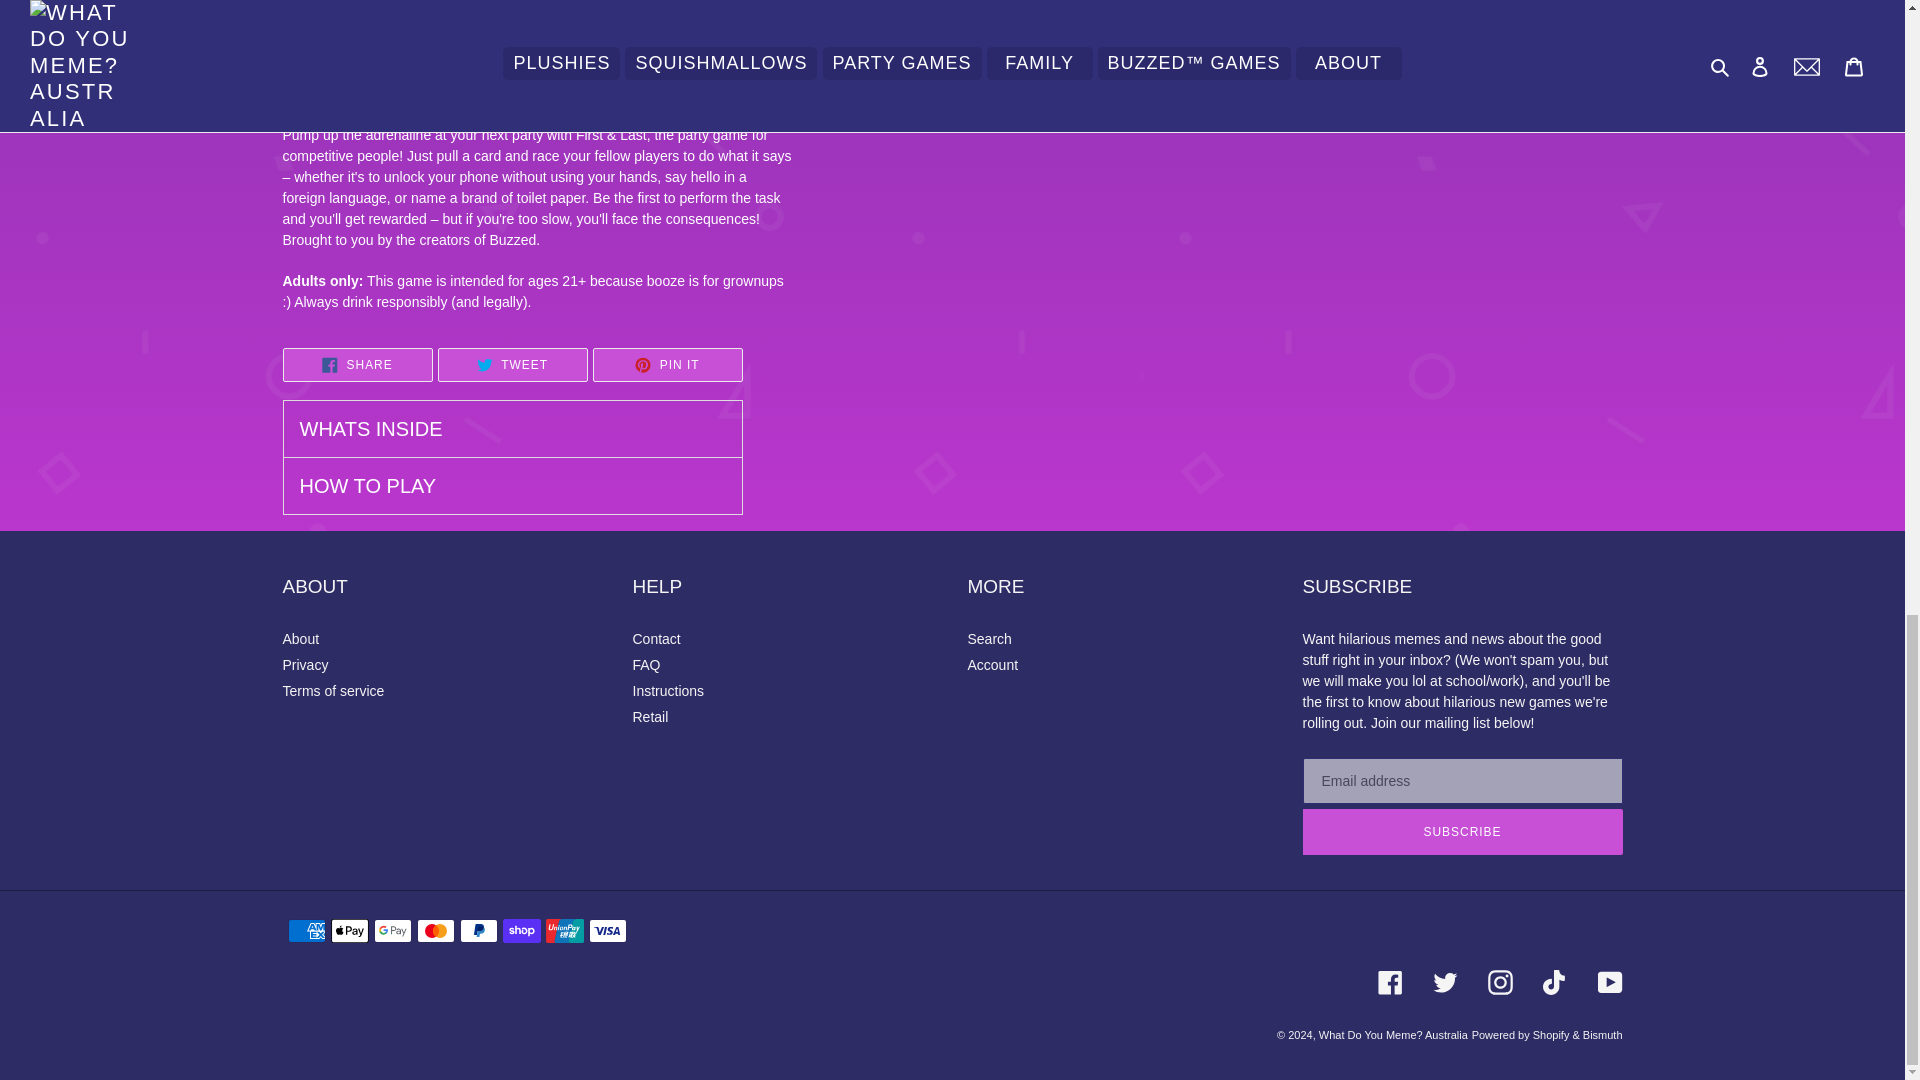 The height and width of the screenshot is (1080, 1920). I want to click on Mastercard, so click(434, 930).